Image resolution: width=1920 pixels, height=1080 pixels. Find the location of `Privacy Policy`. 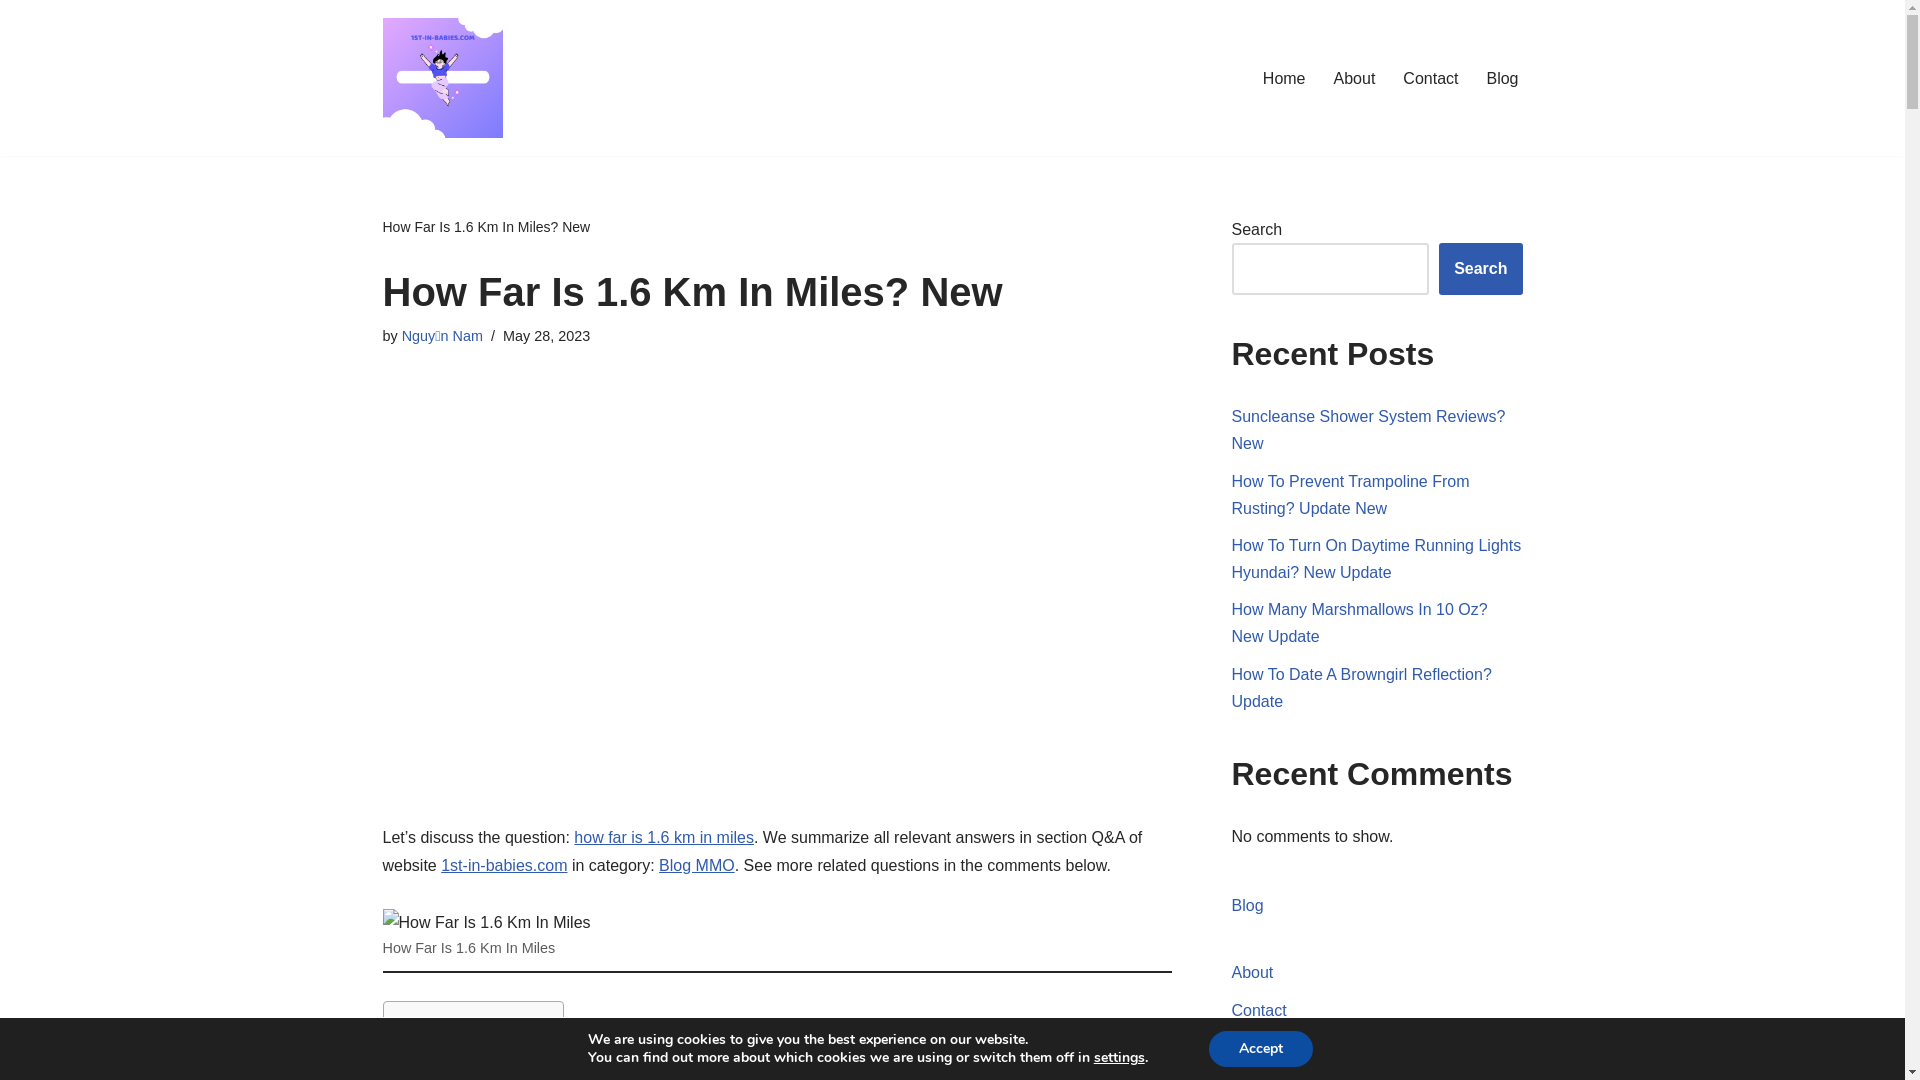

Privacy Policy is located at coordinates (1282, 1048).